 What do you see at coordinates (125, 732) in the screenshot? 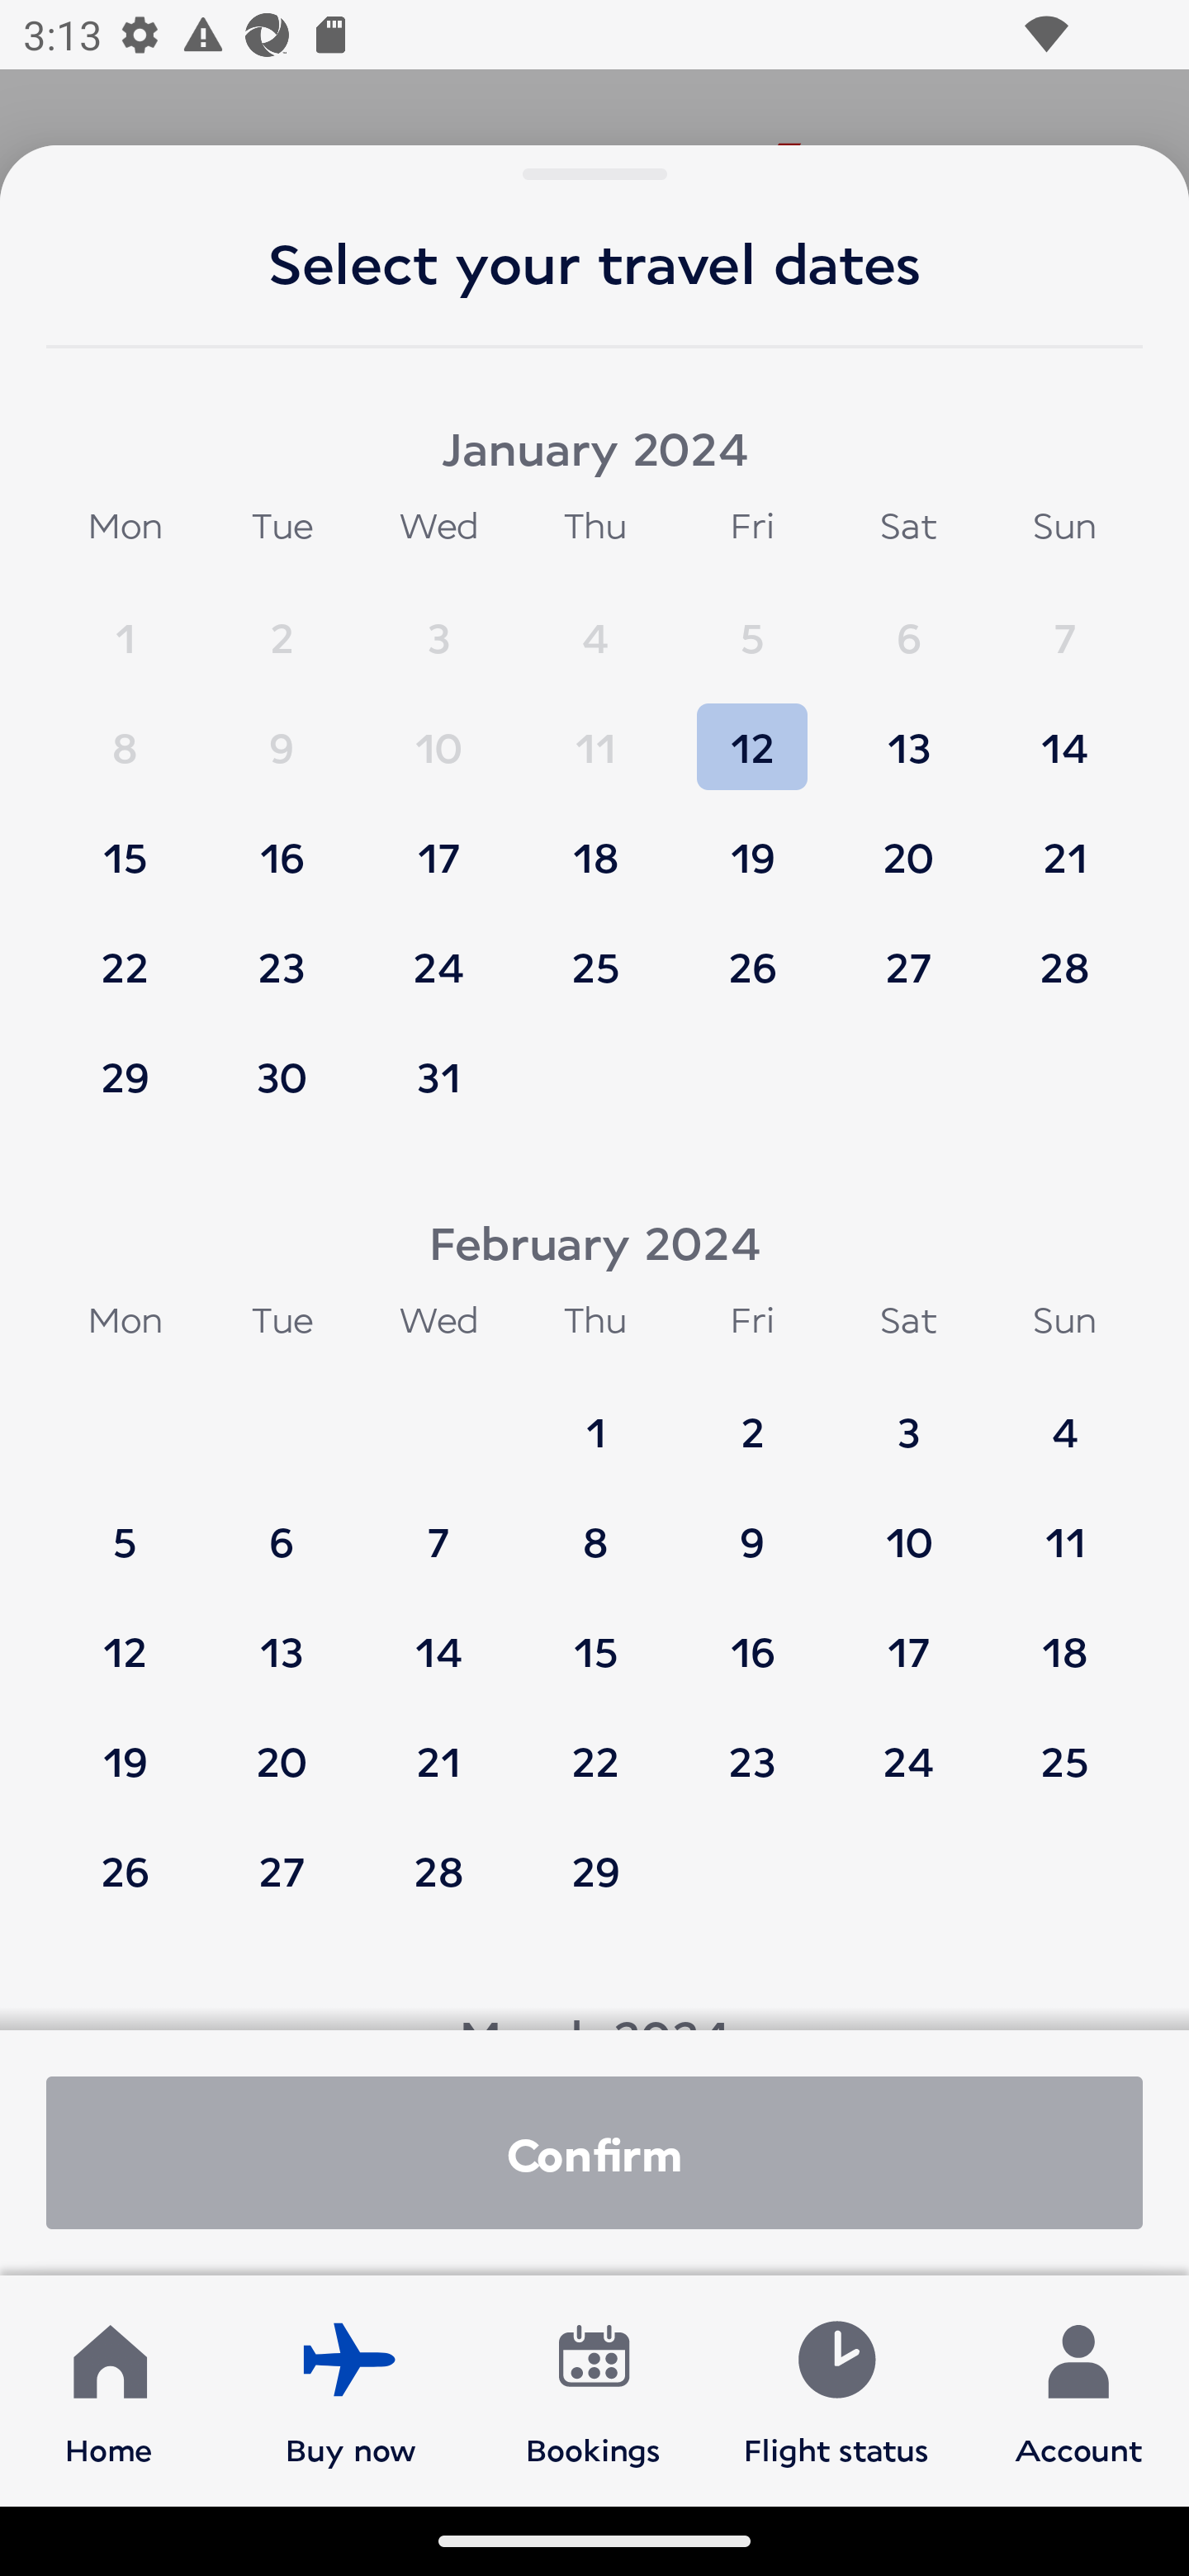
I see `8` at bounding box center [125, 732].